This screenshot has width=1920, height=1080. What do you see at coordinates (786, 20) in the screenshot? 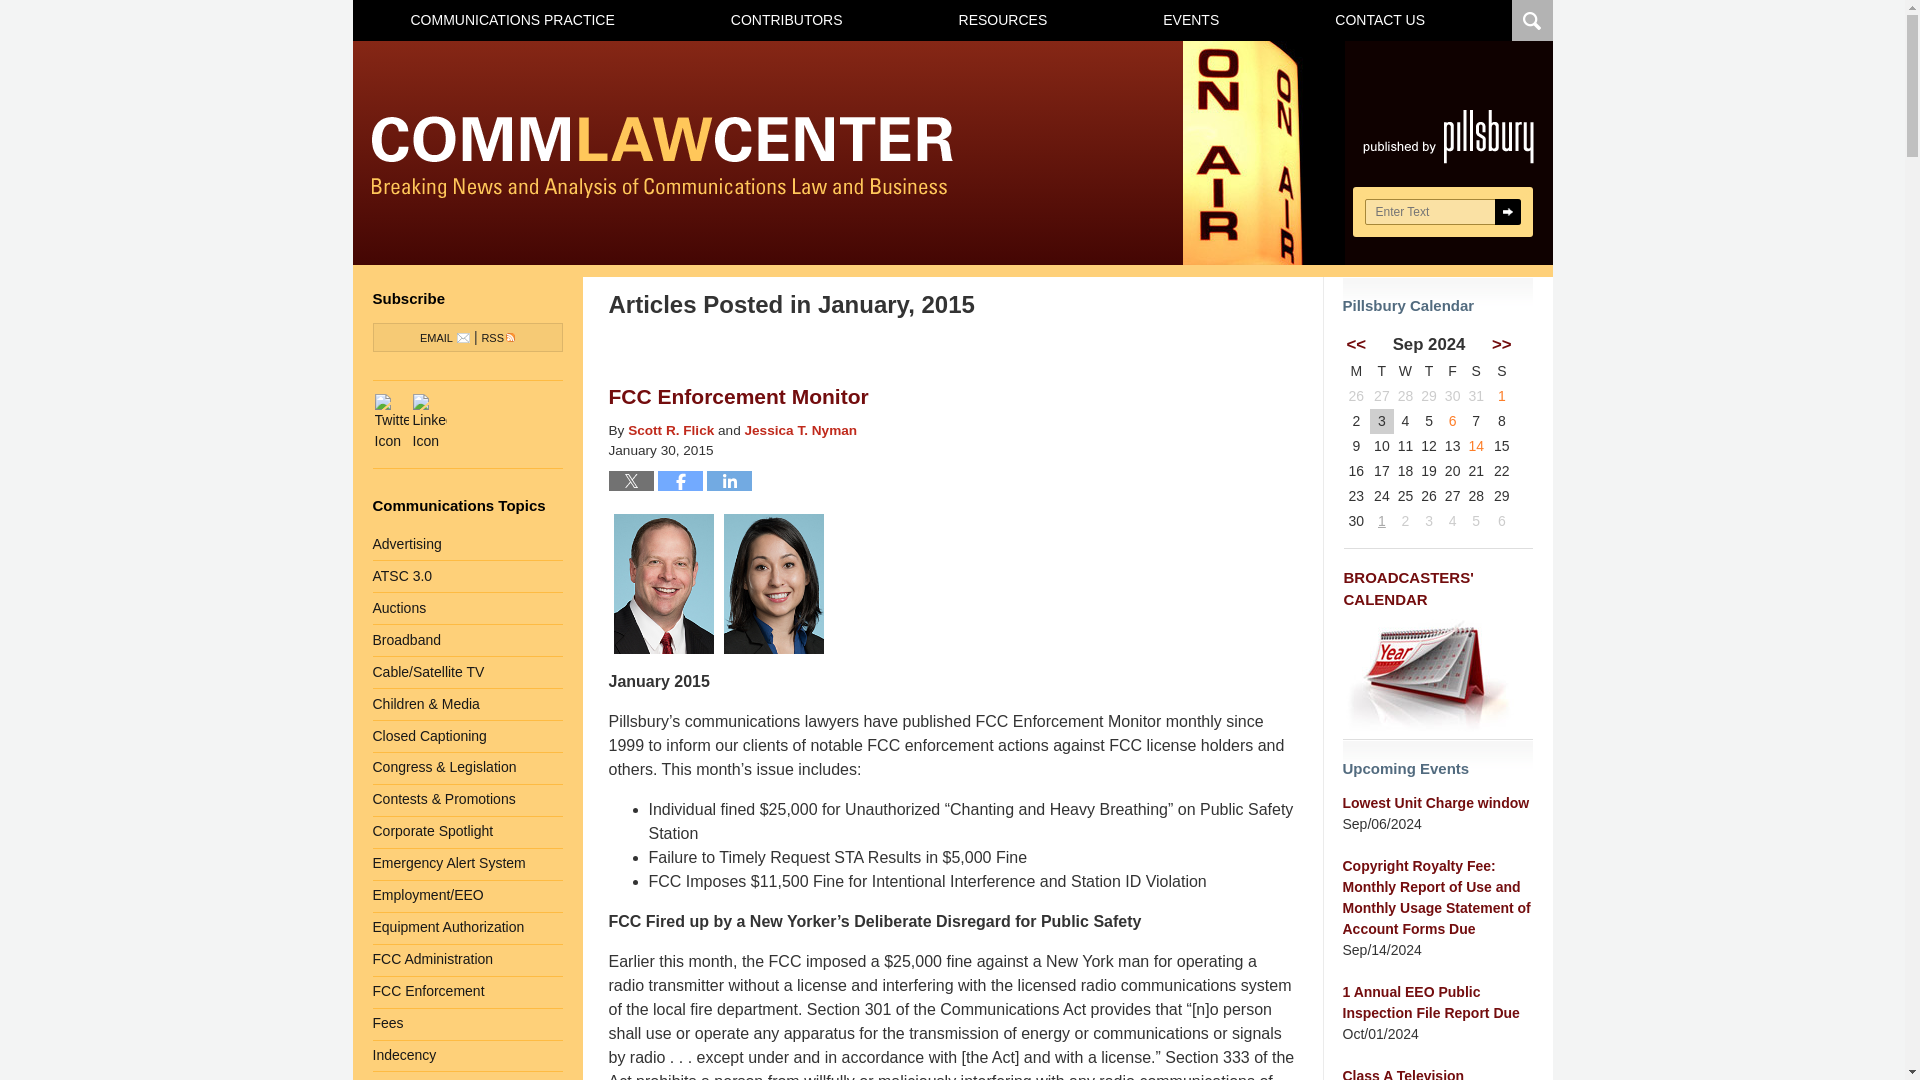
I see `CONTRIBUTORS` at bounding box center [786, 20].